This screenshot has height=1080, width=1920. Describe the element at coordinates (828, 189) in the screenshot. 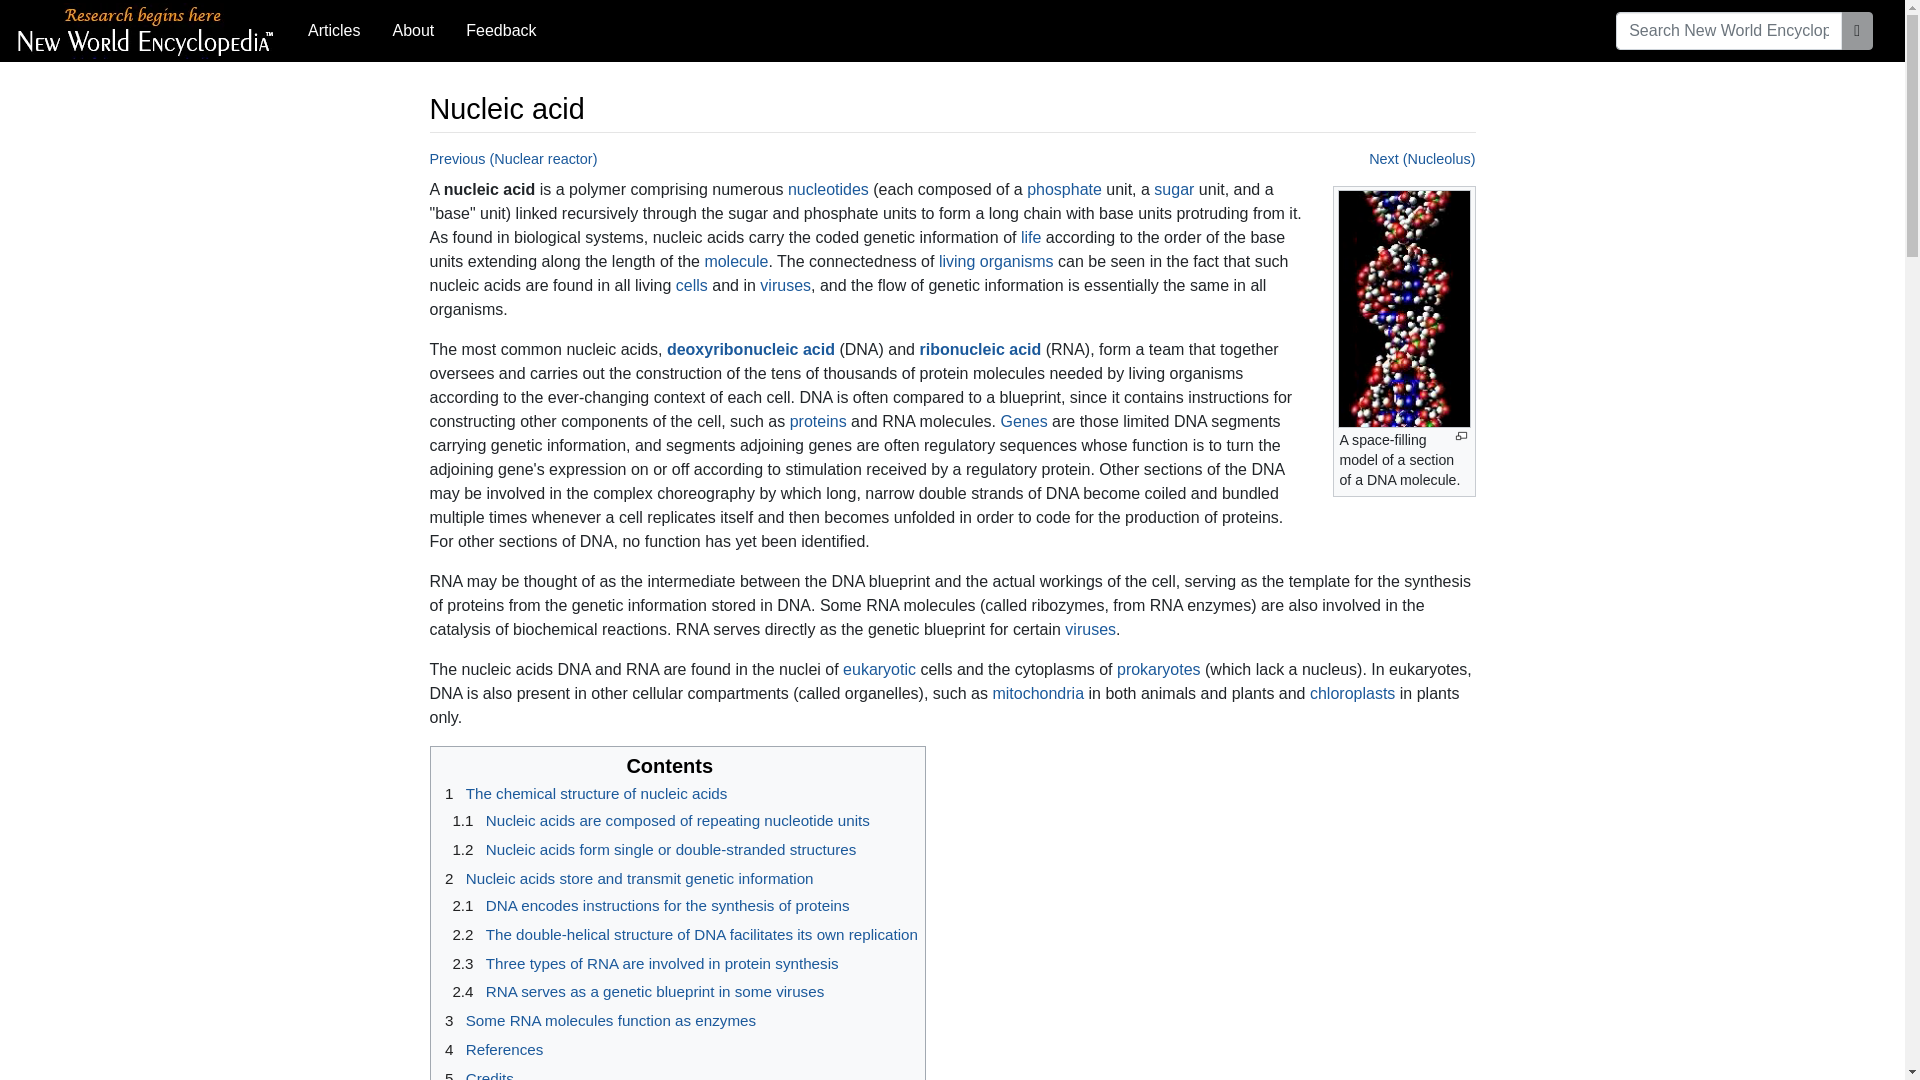

I see `Nucleotide` at that location.